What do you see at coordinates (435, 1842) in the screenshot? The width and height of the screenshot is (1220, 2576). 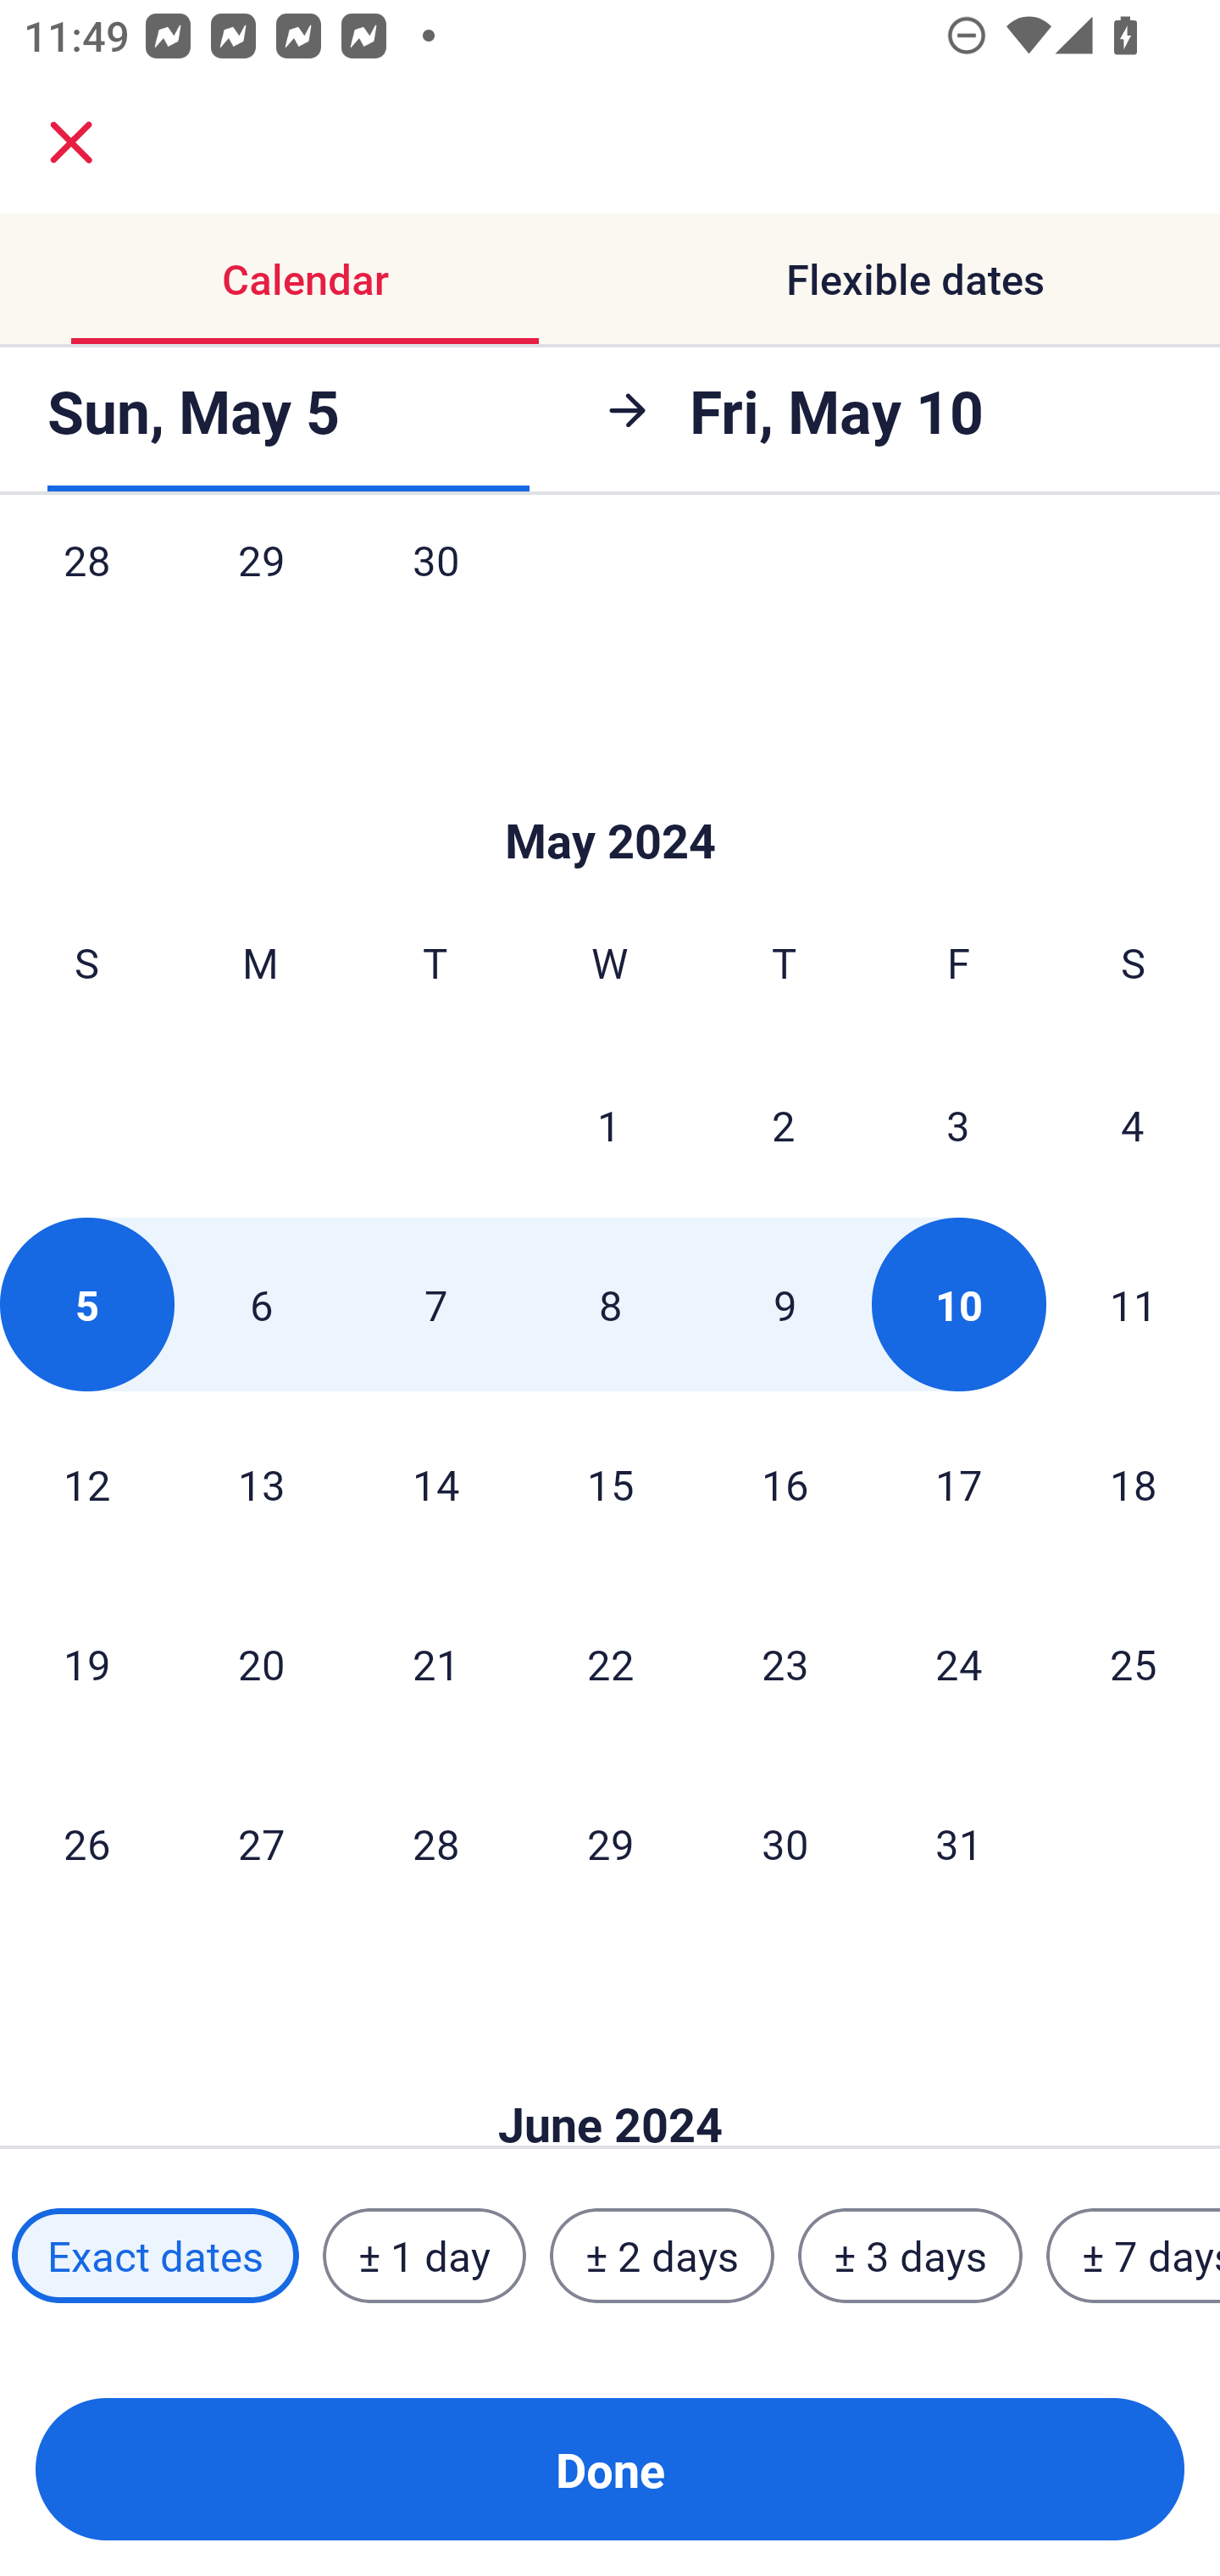 I see `28 Tuesday, May 28, 2024` at bounding box center [435, 1842].